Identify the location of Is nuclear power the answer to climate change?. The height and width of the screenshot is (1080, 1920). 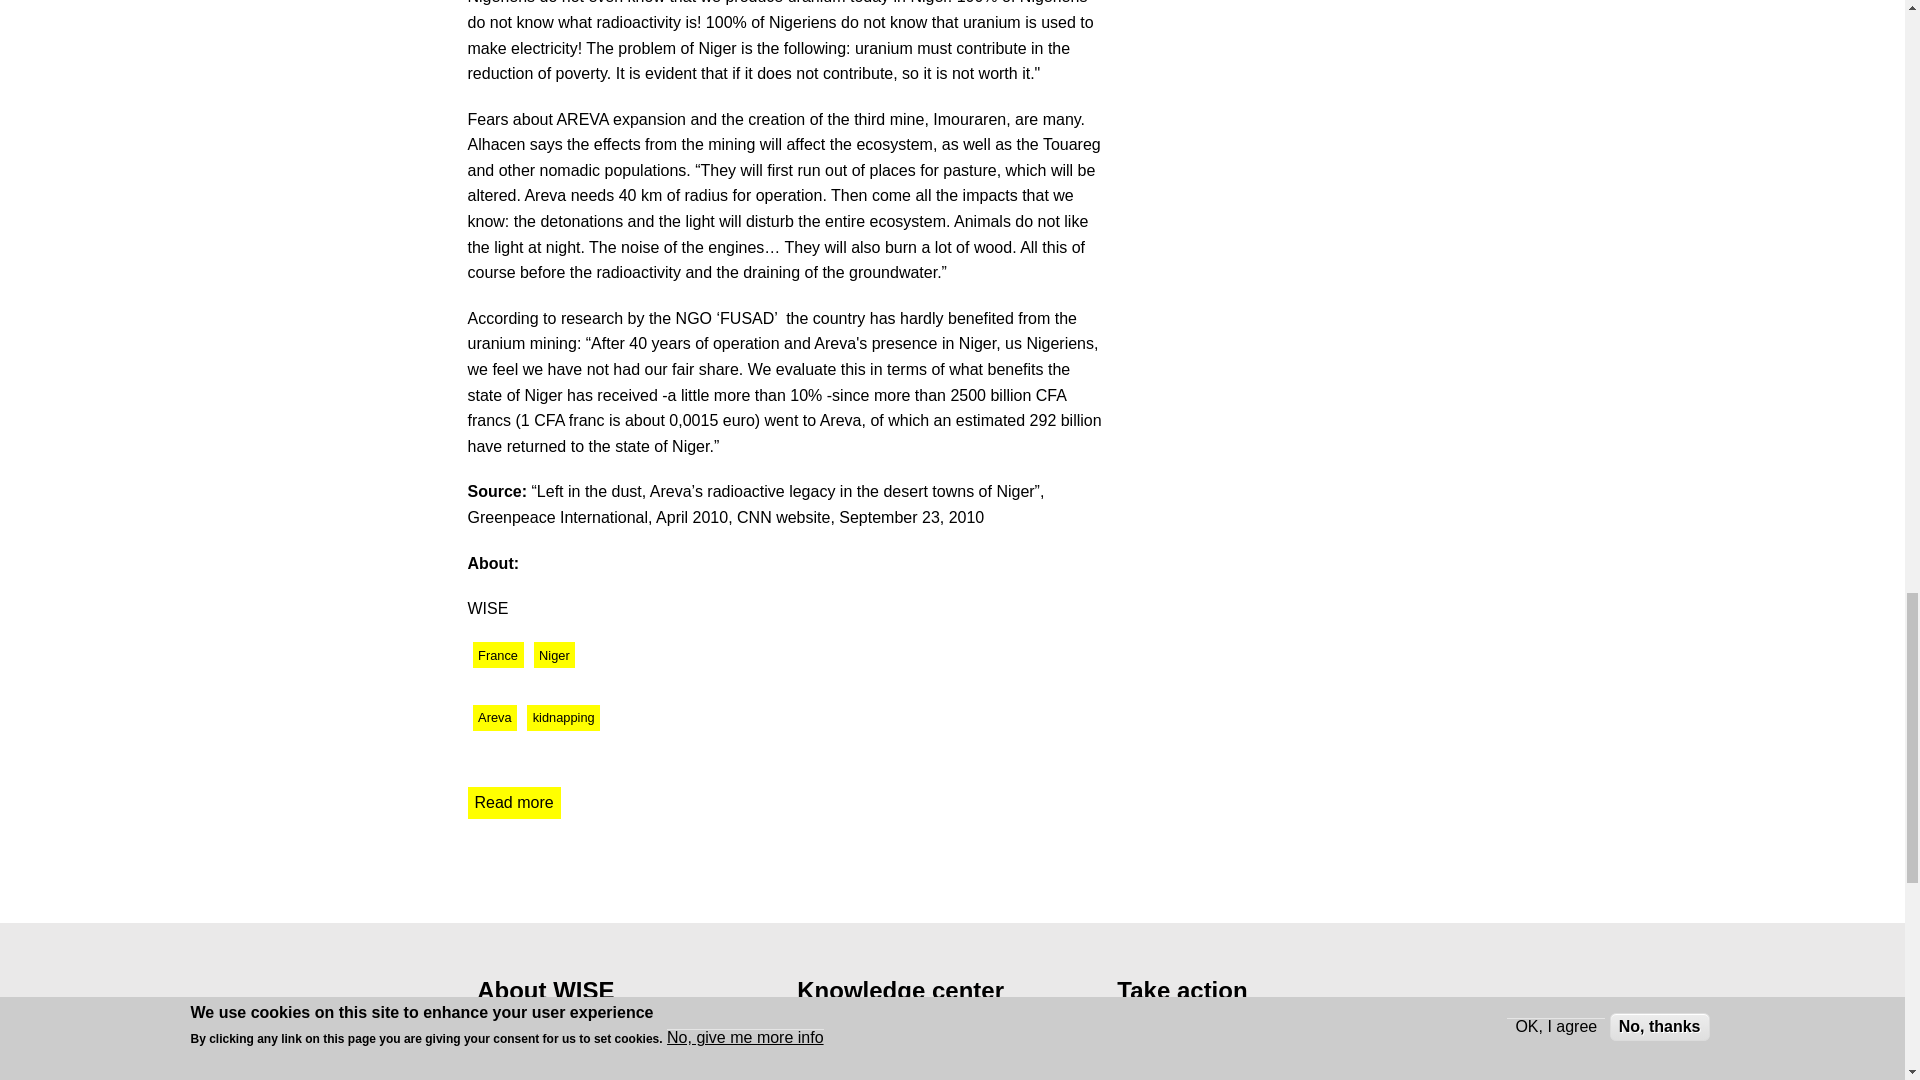
(931, 1034).